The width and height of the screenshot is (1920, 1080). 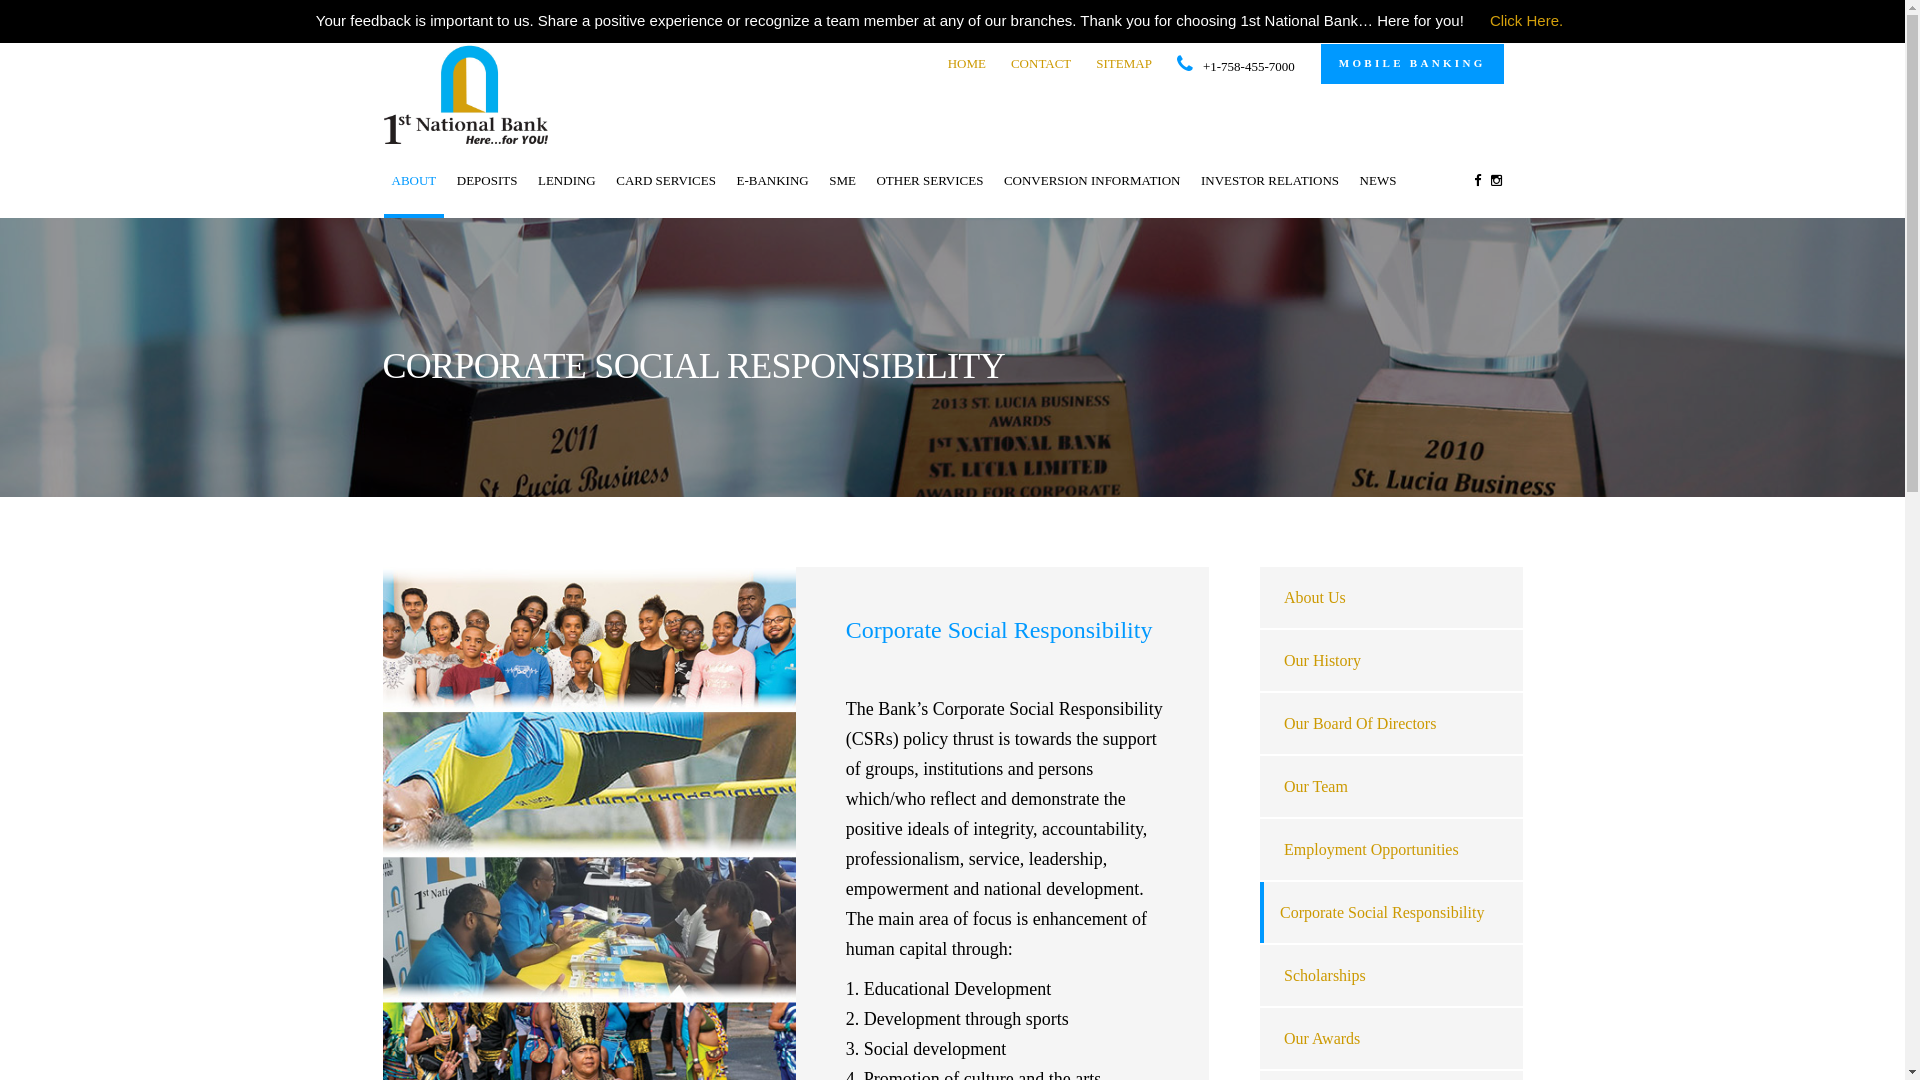 What do you see at coordinates (1092, 180) in the screenshot?
I see `CONVERSION INFORMATION` at bounding box center [1092, 180].